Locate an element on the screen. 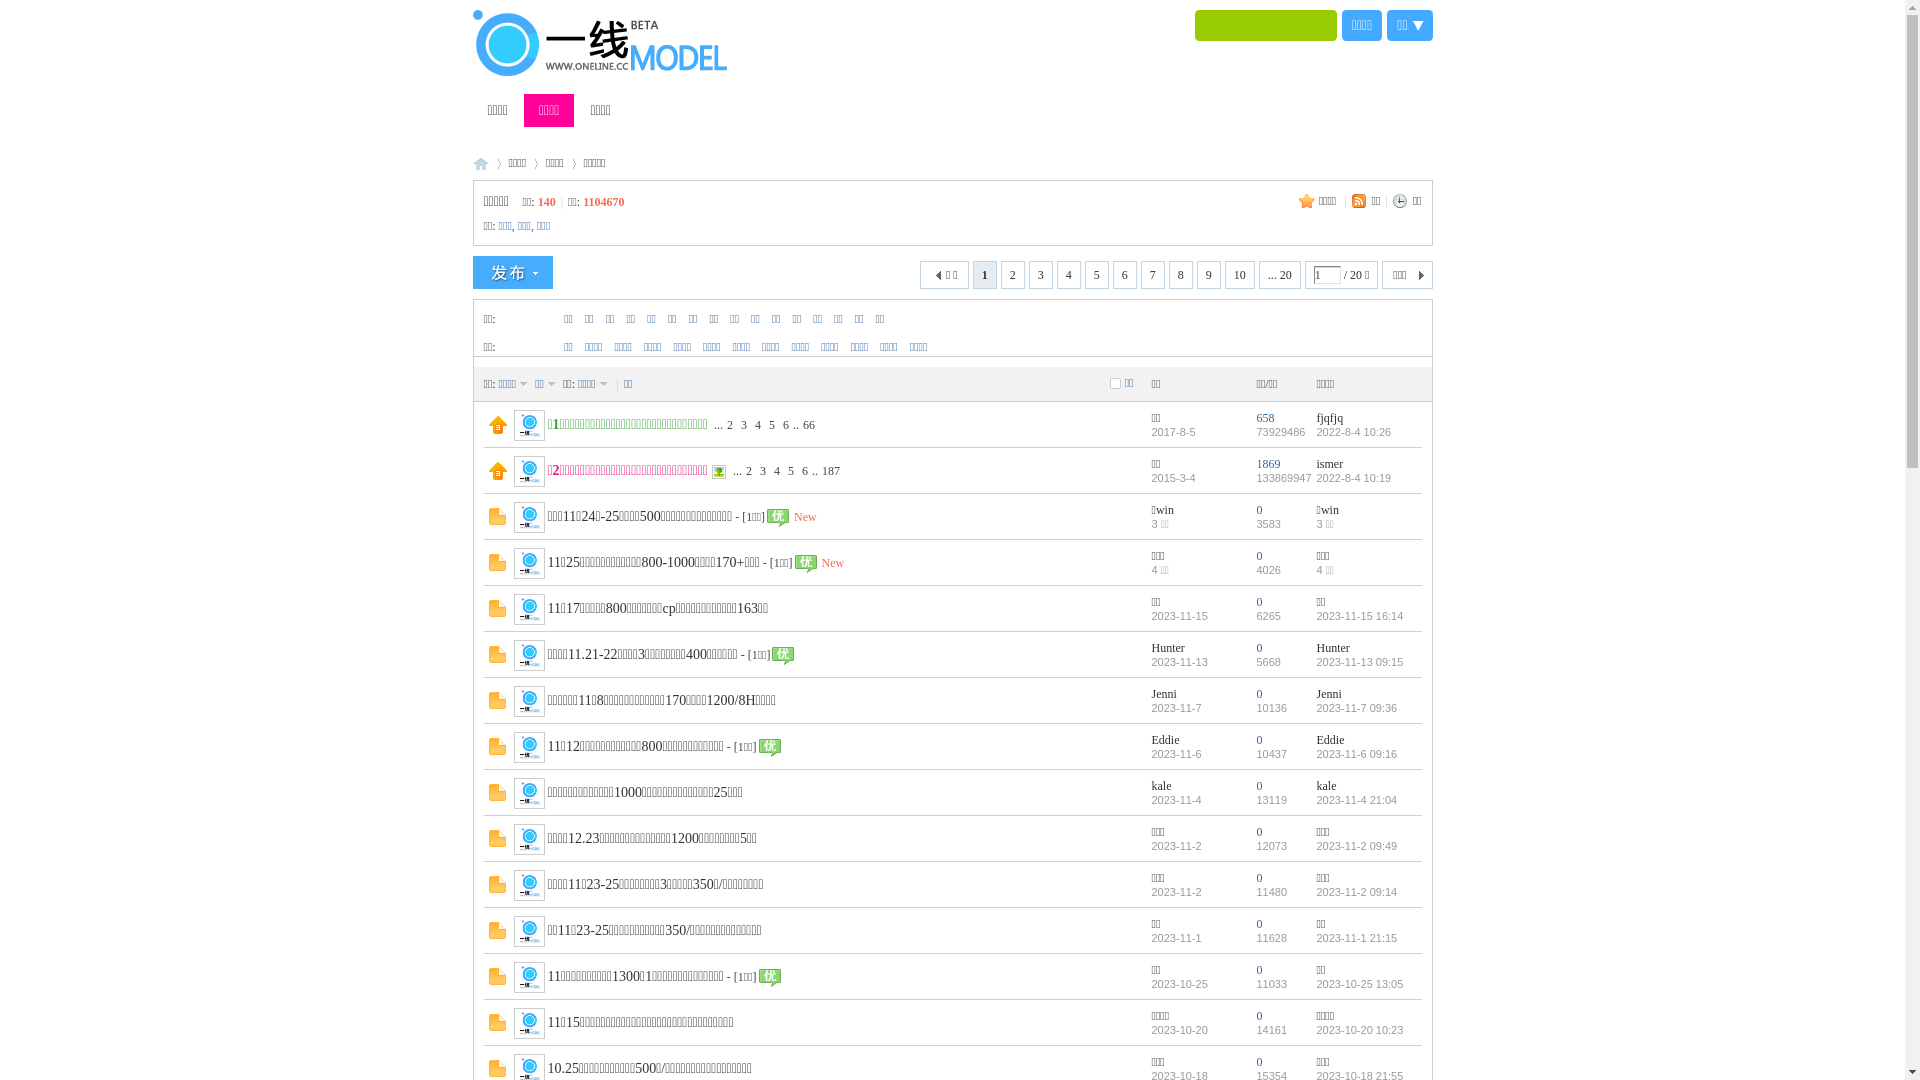  fjqfjq is located at coordinates (1330, 417).